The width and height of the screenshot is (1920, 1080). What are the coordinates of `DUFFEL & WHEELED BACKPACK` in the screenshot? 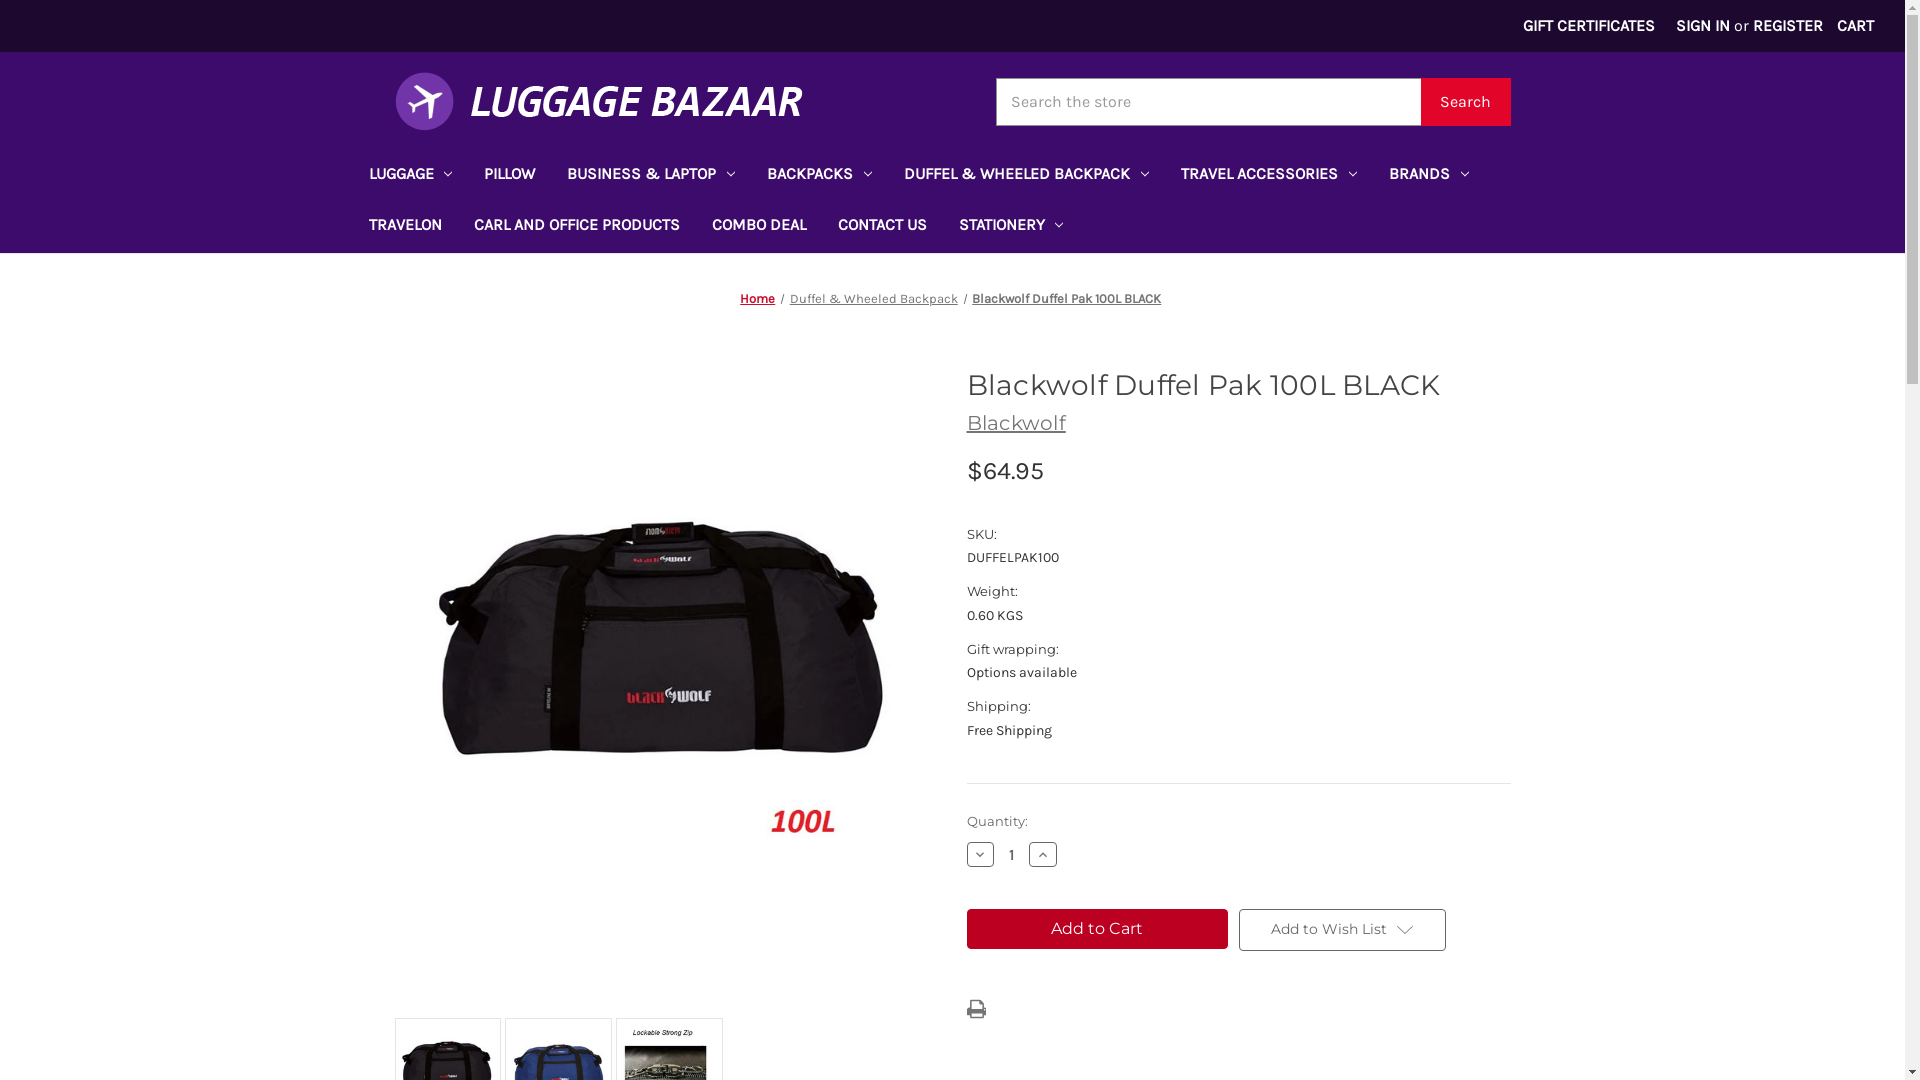 It's located at (1026, 176).